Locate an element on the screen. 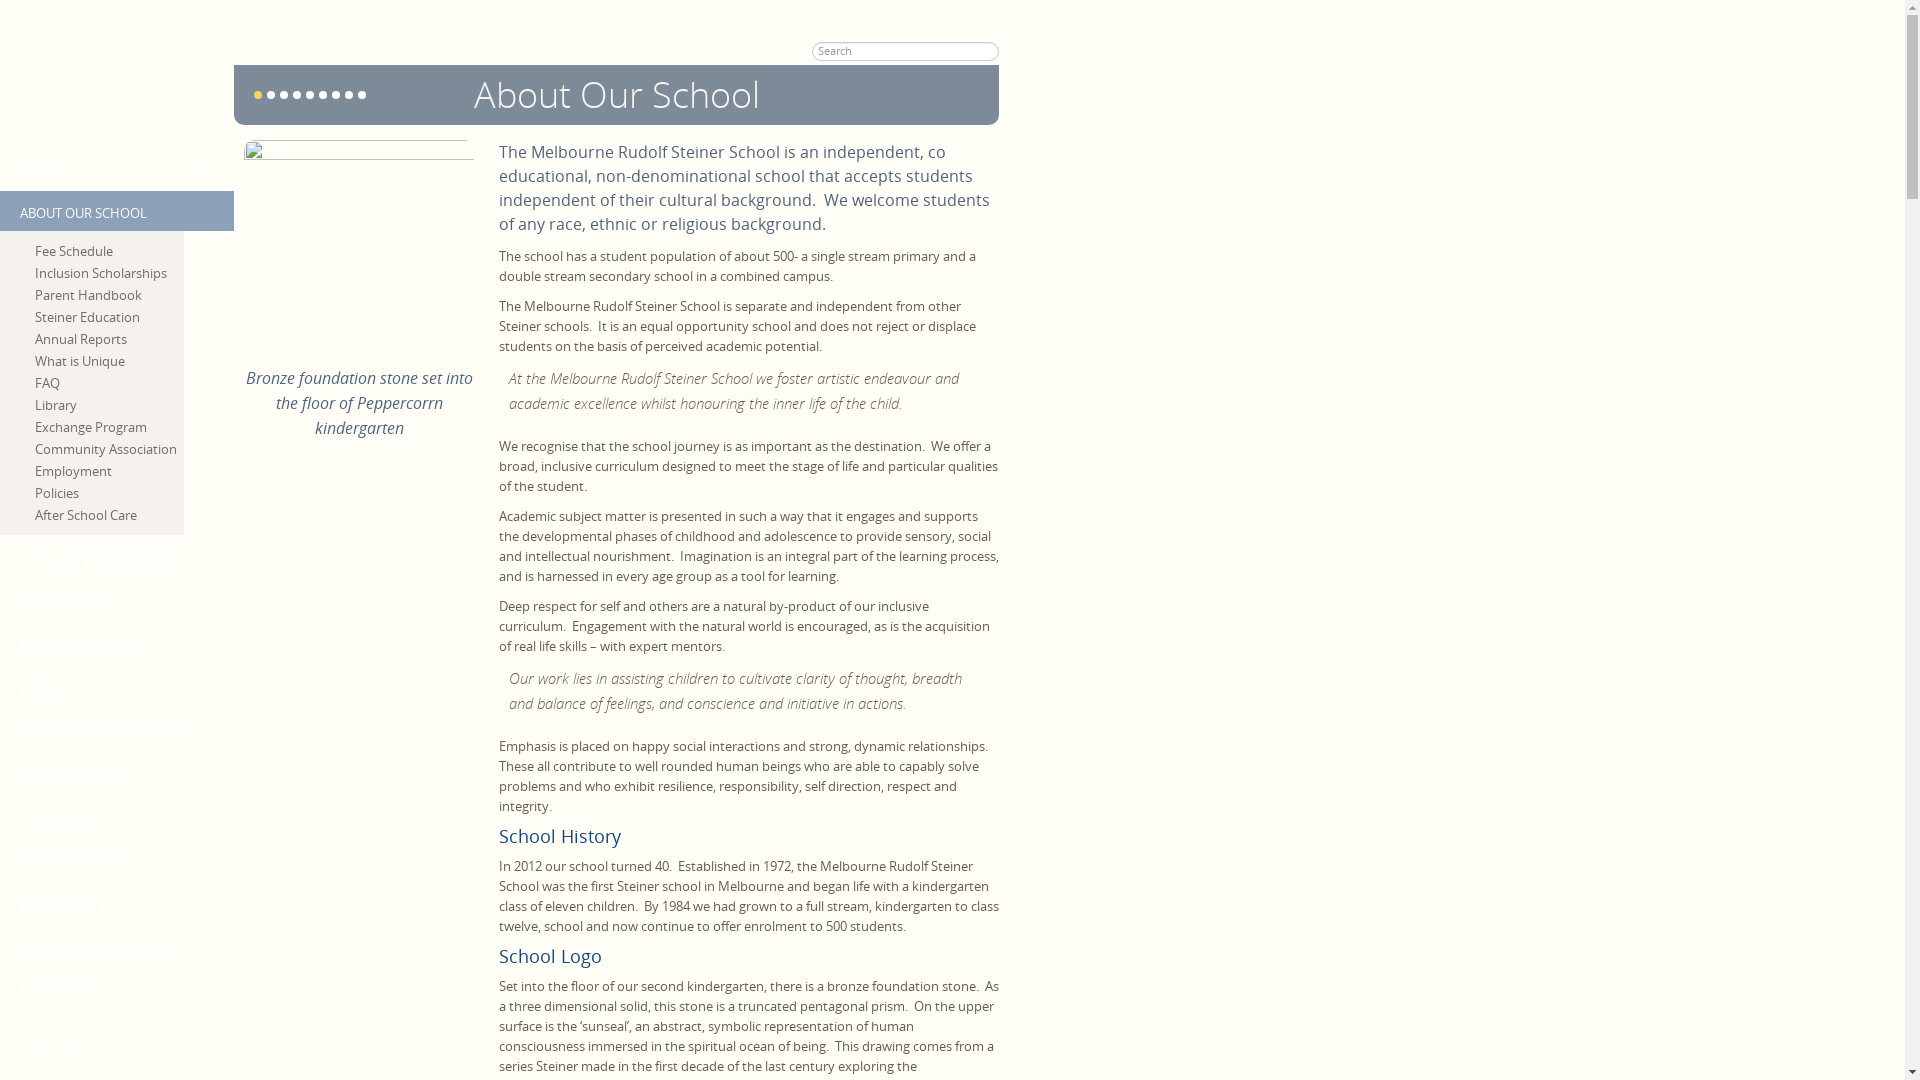  Library is located at coordinates (110, 405).